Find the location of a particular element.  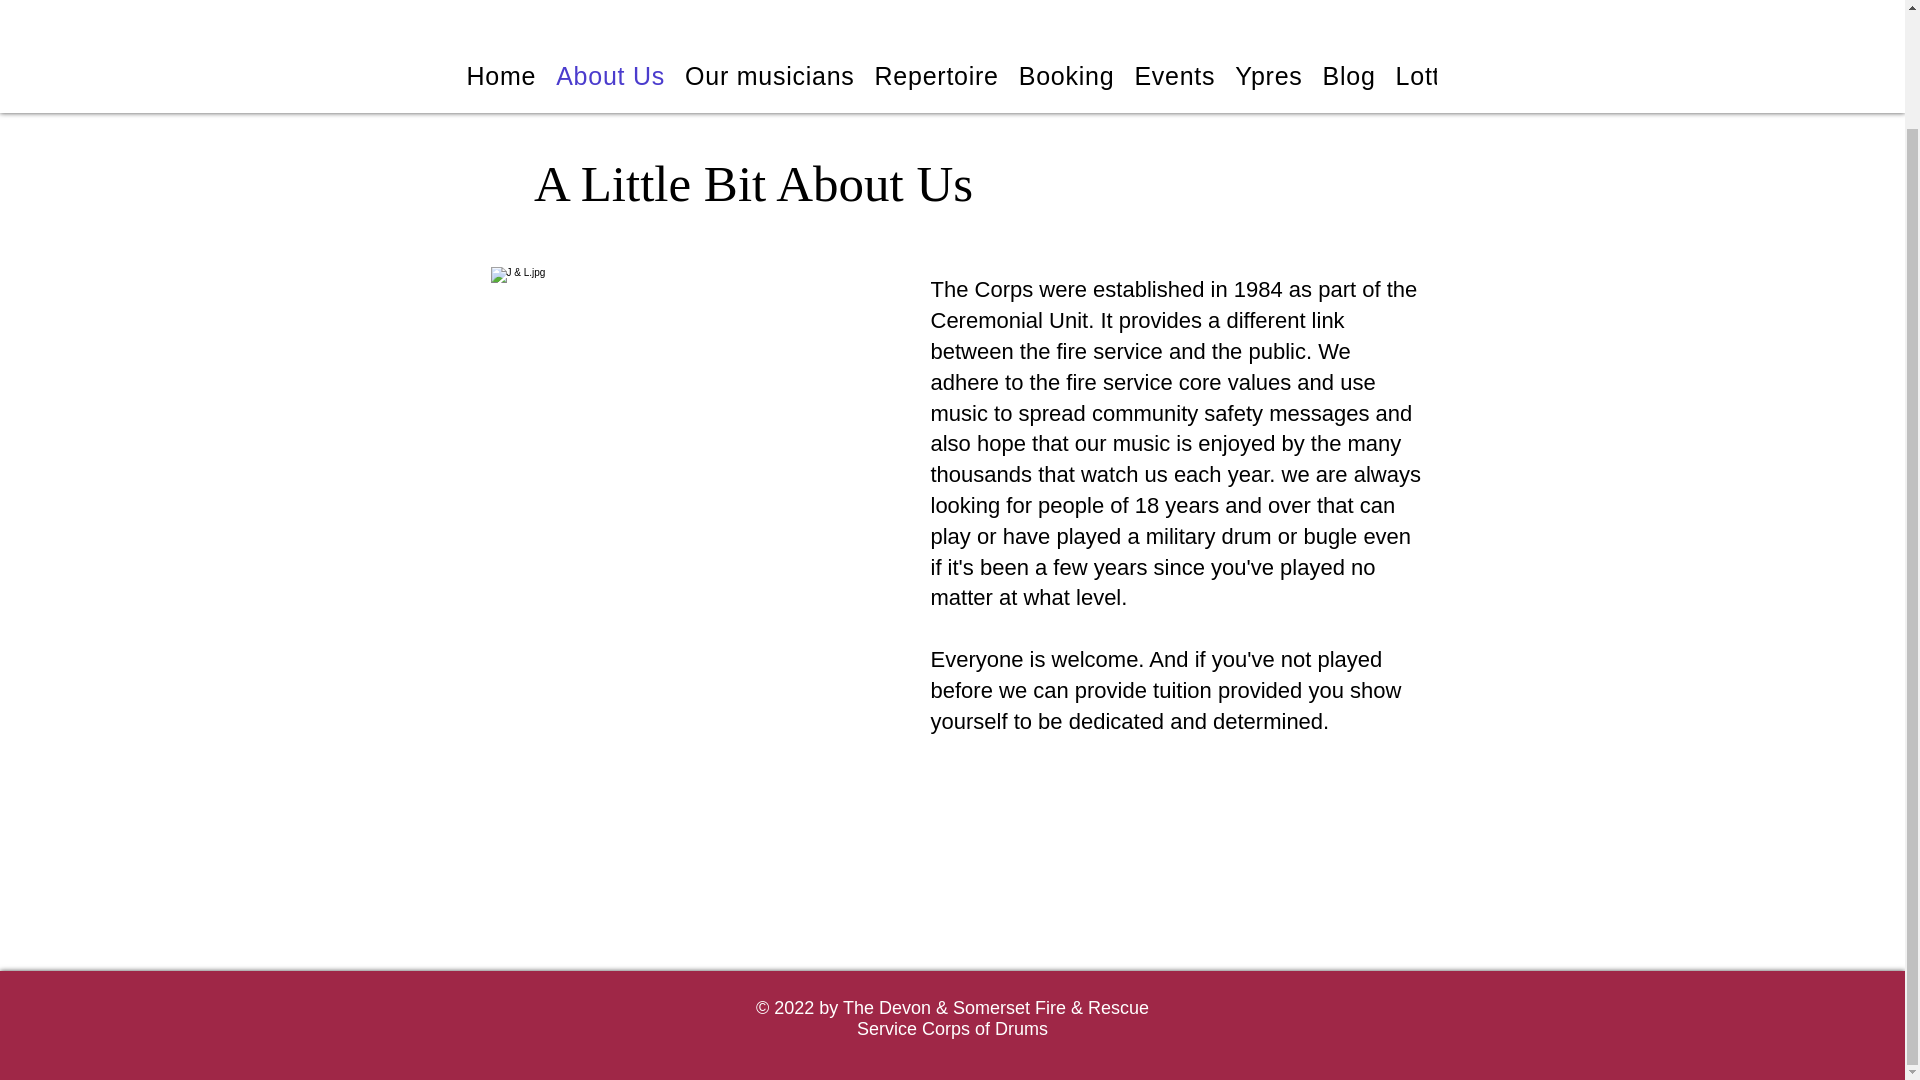

Lottery is located at coordinates (1437, 76).